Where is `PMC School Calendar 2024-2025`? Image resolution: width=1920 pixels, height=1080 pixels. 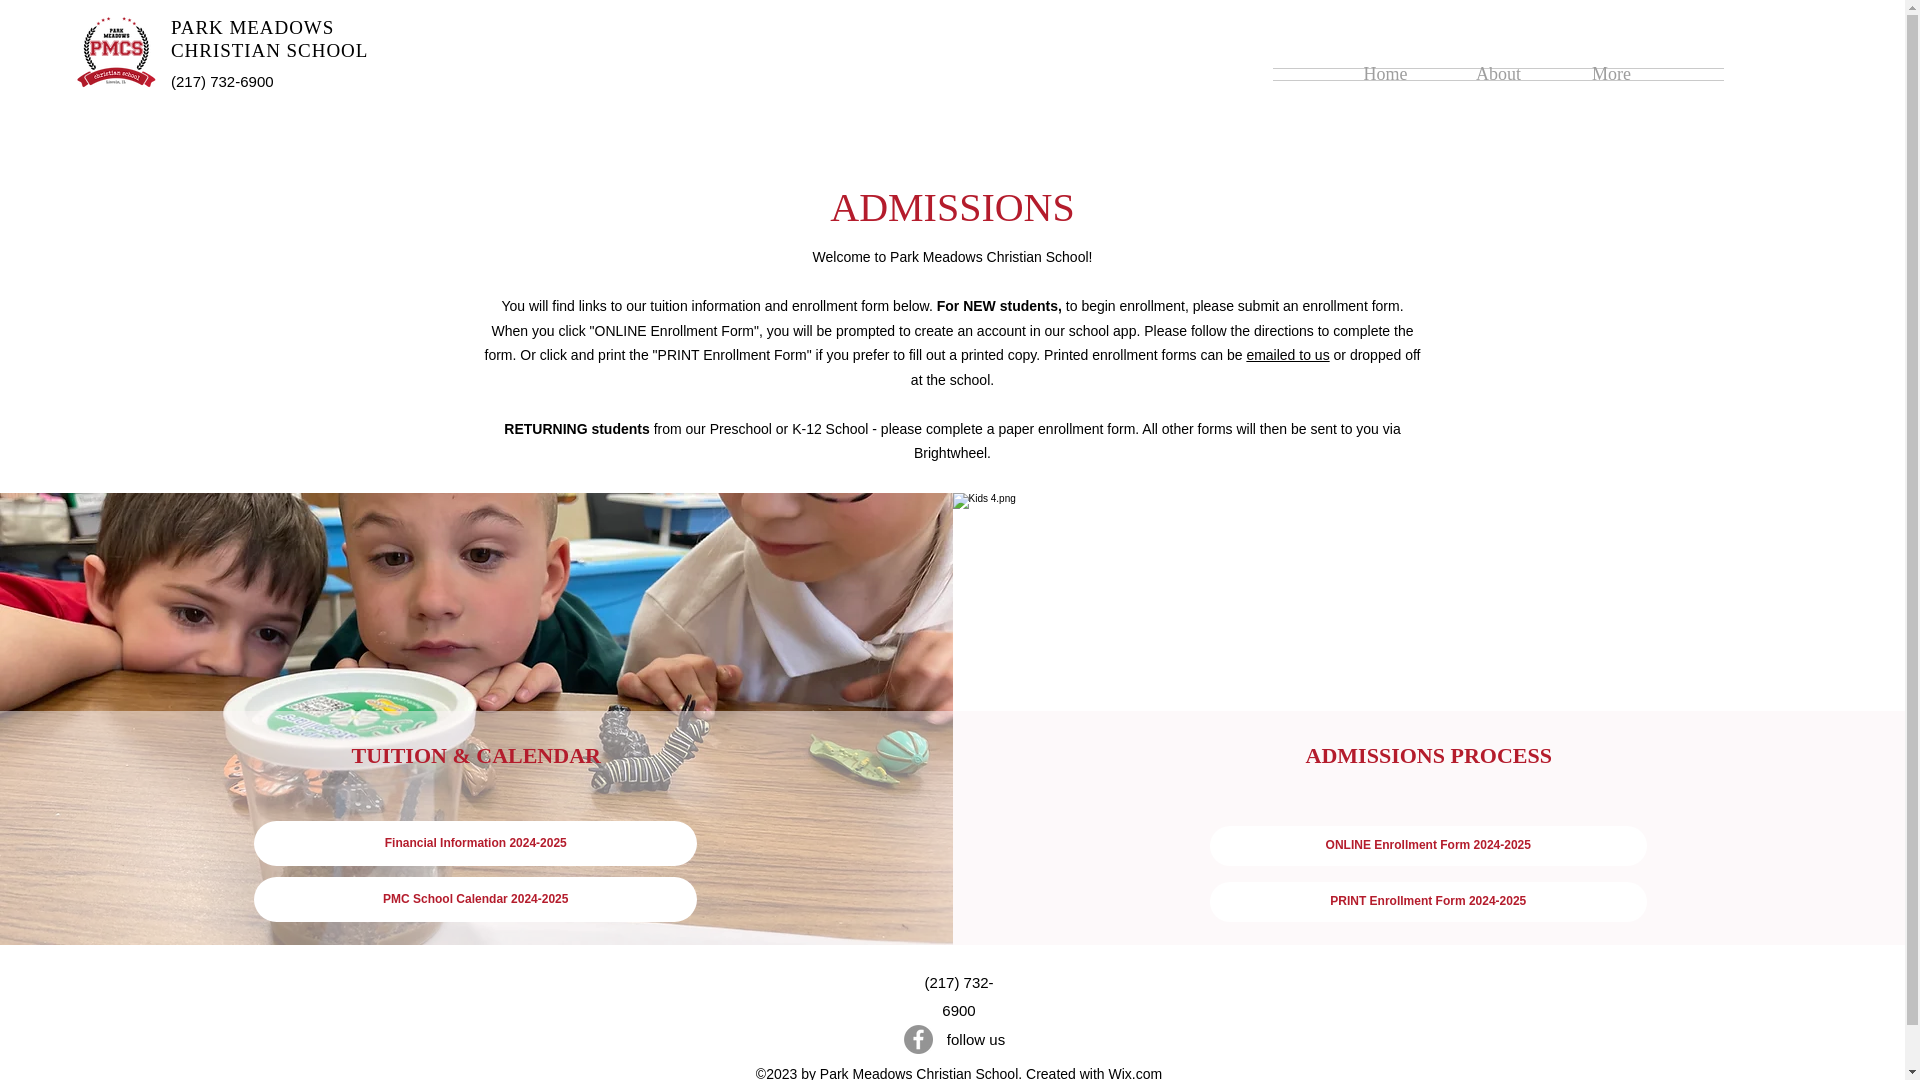
PMC School Calendar 2024-2025 is located at coordinates (474, 899).